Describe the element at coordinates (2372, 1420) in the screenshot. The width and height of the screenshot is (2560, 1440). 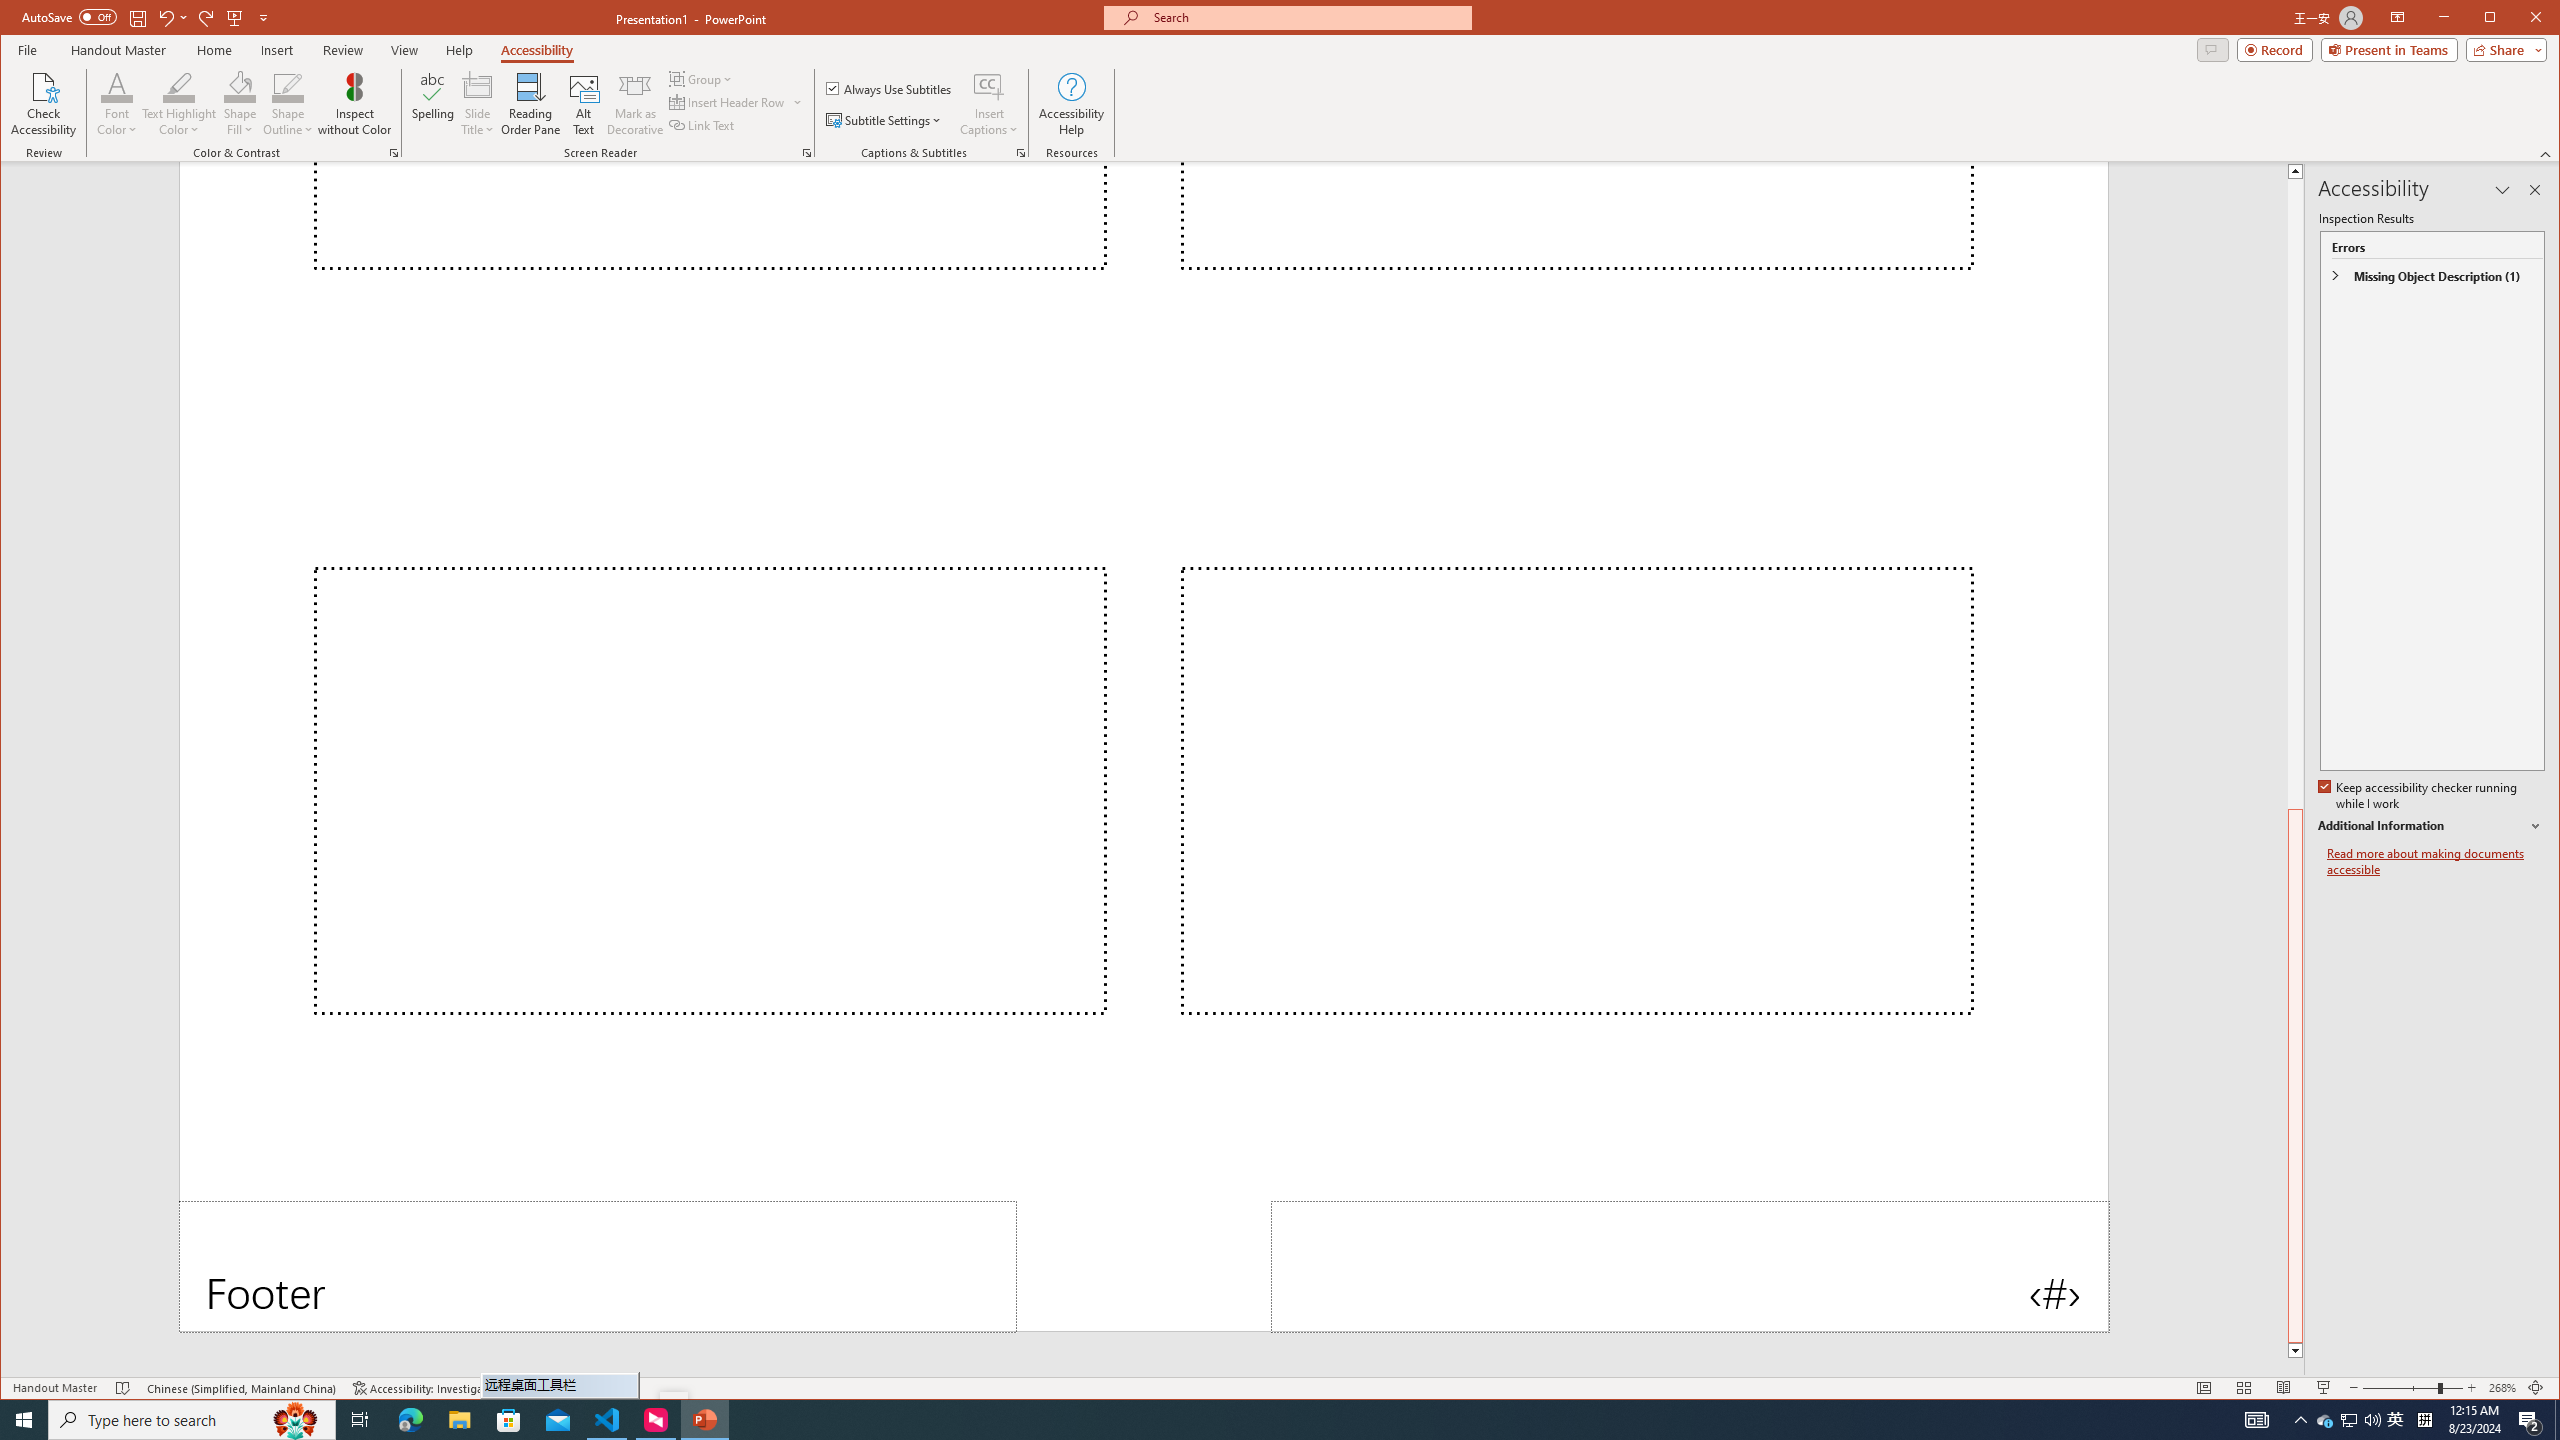
I see `Q2790: 100%` at that location.